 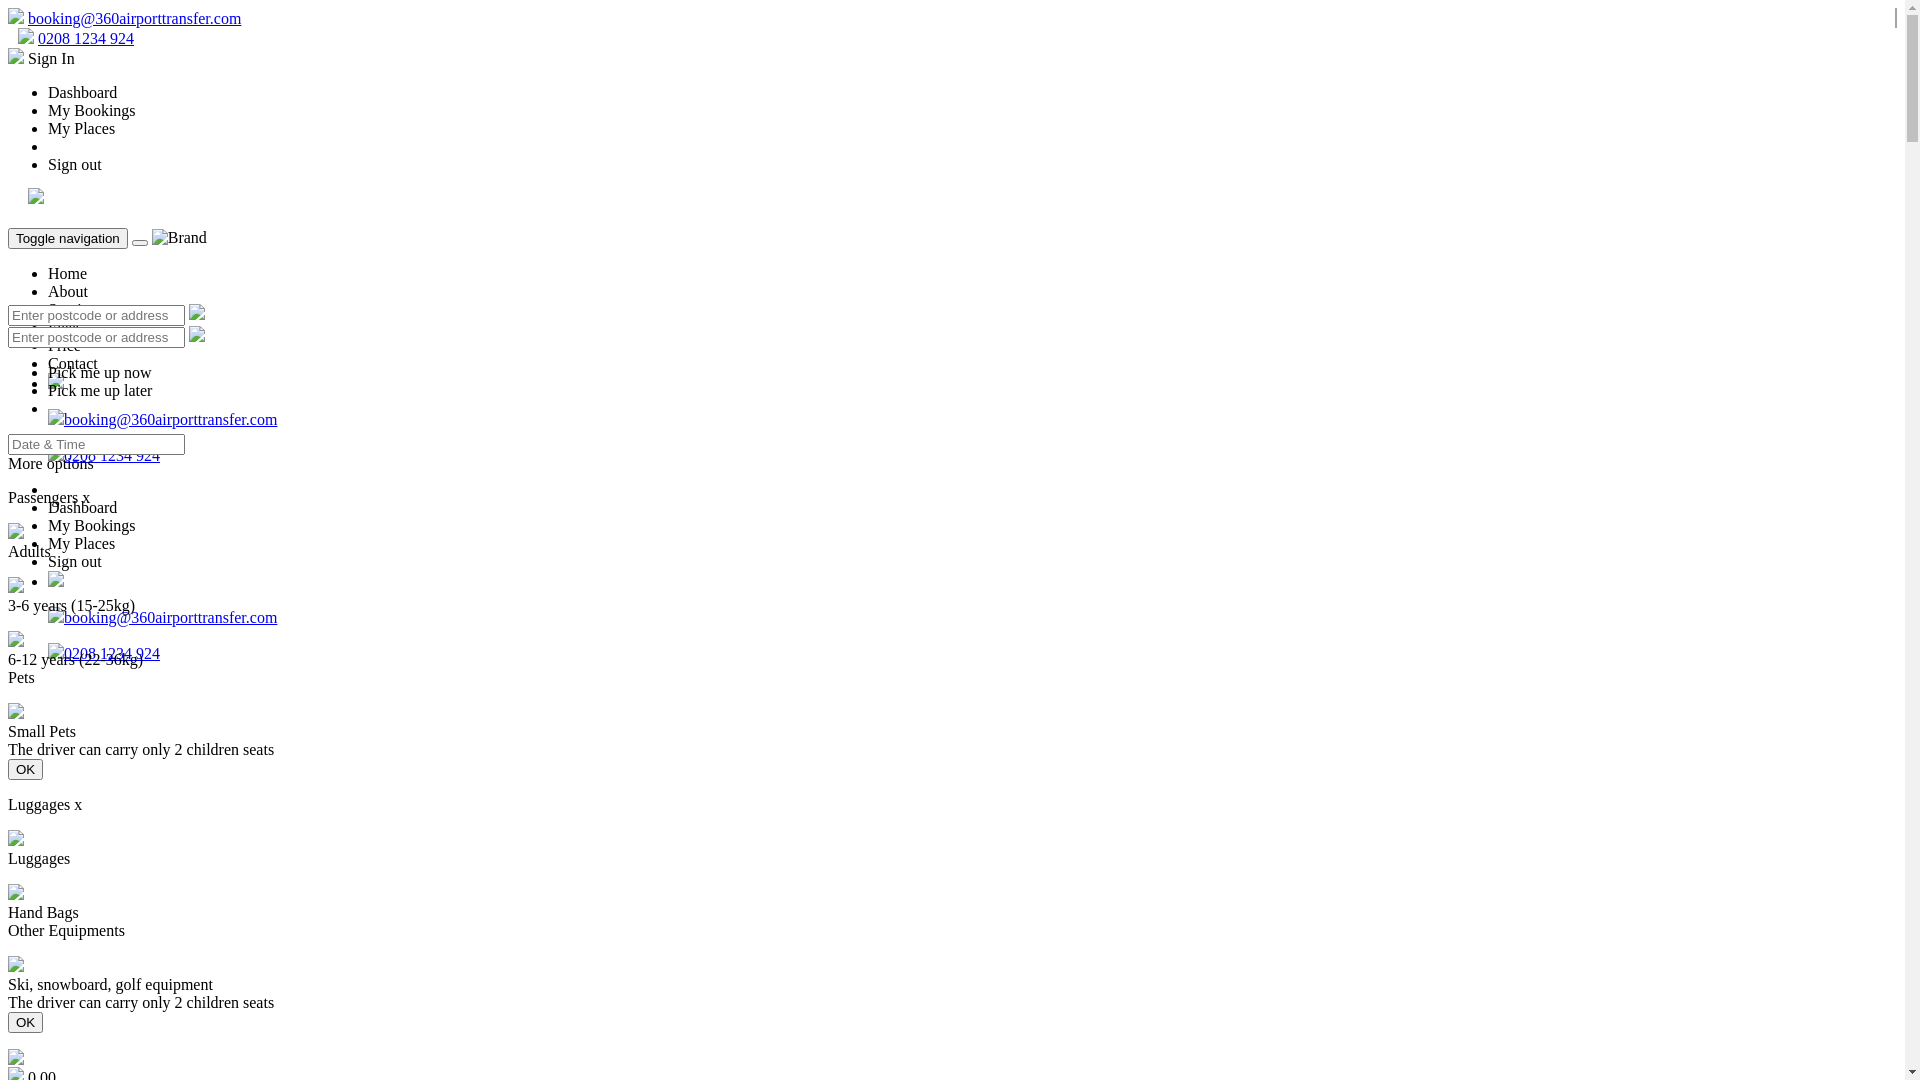 What do you see at coordinates (134, 18) in the screenshot?
I see `booking@360airporttransfer.com` at bounding box center [134, 18].